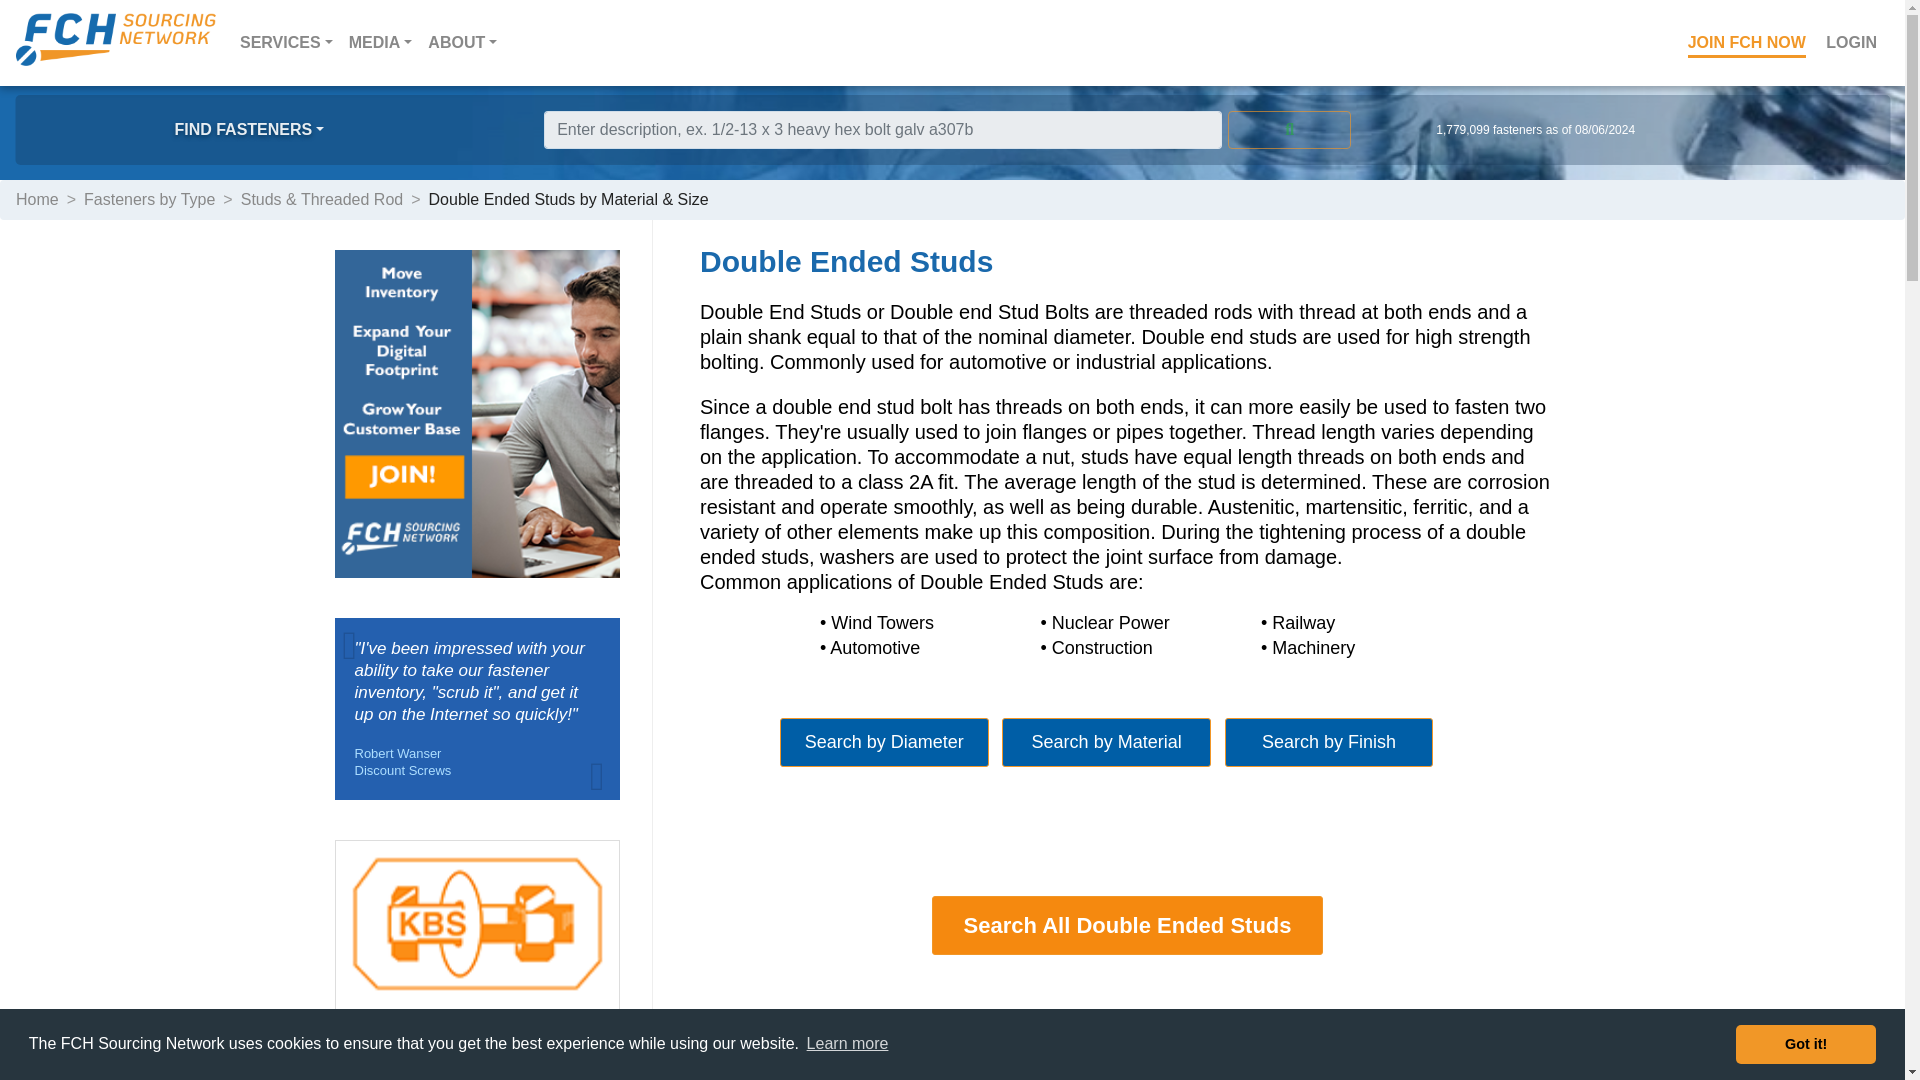  Describe the element at coordinates (846, 1044) in the screenshot. I see `Learn more` at that location.